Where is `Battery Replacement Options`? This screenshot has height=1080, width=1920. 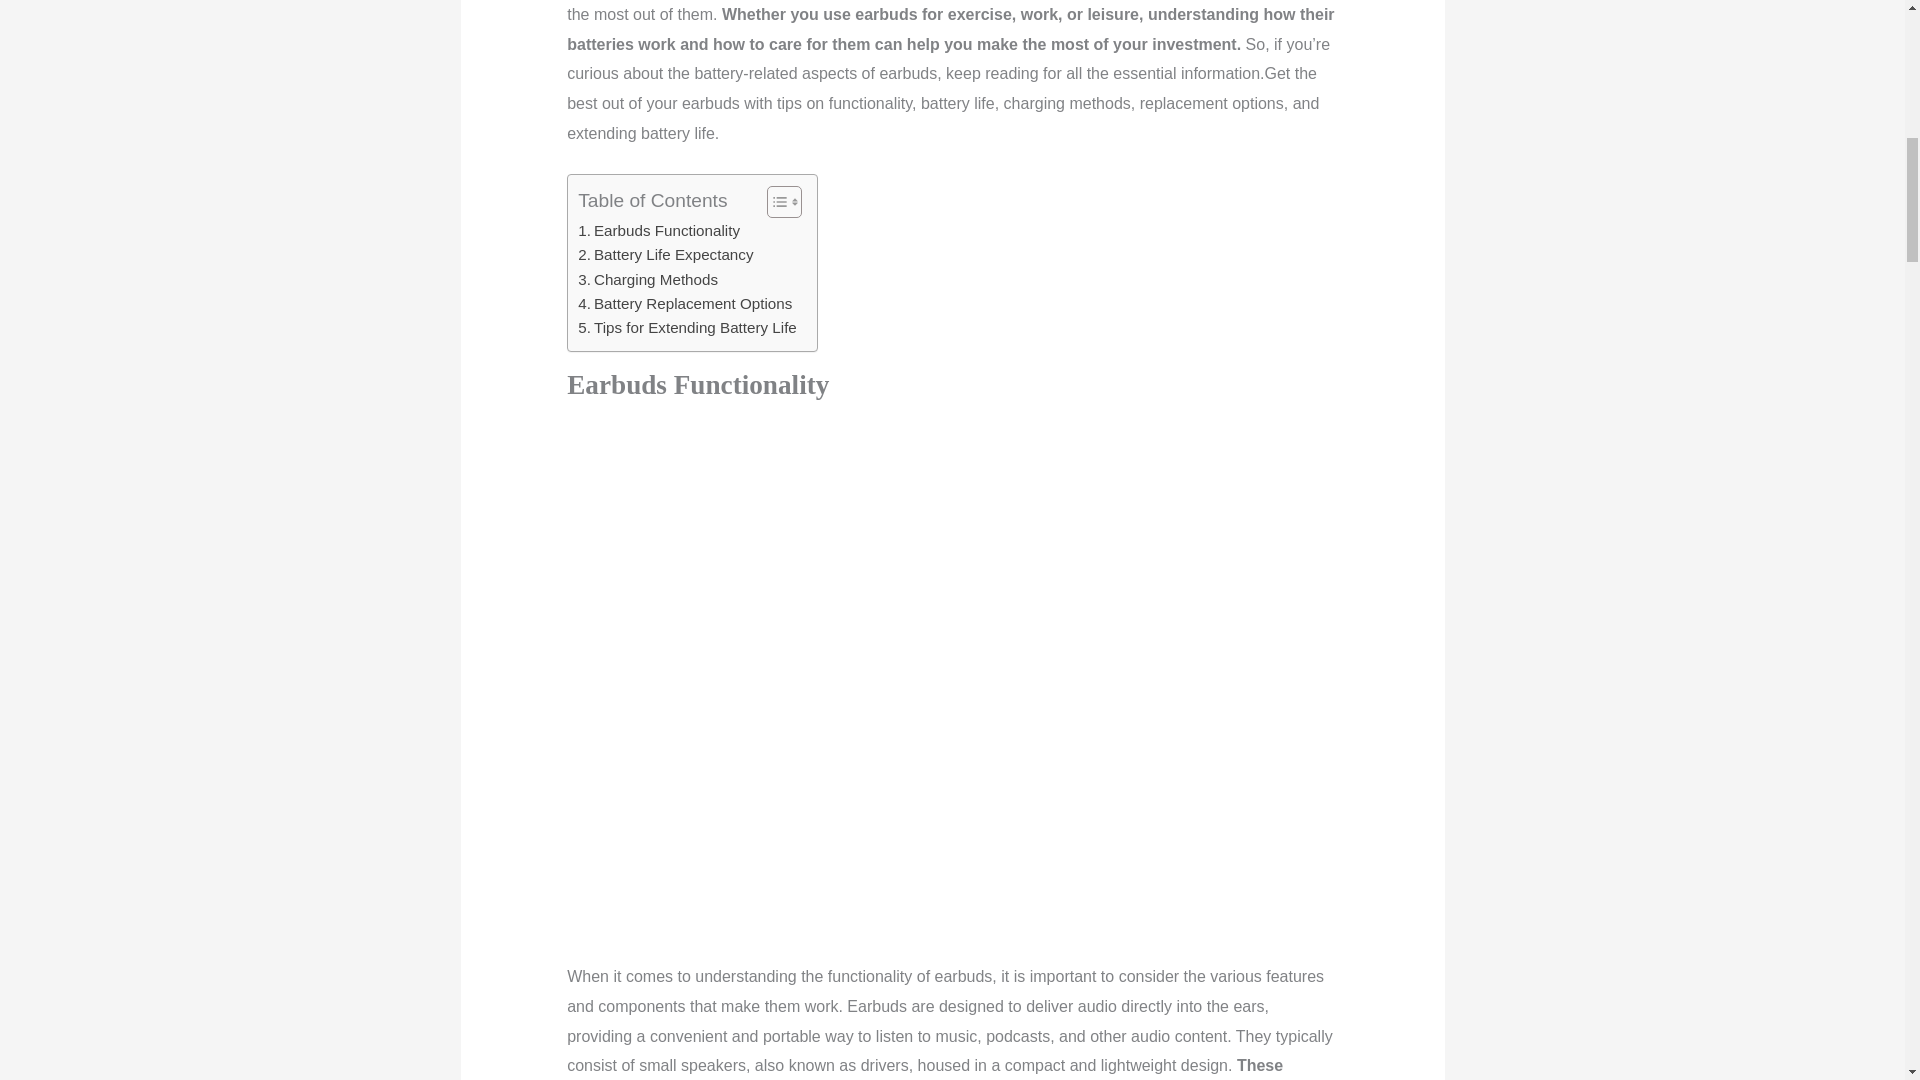 Battery Replacement Options is located at coordinates (684, 304).